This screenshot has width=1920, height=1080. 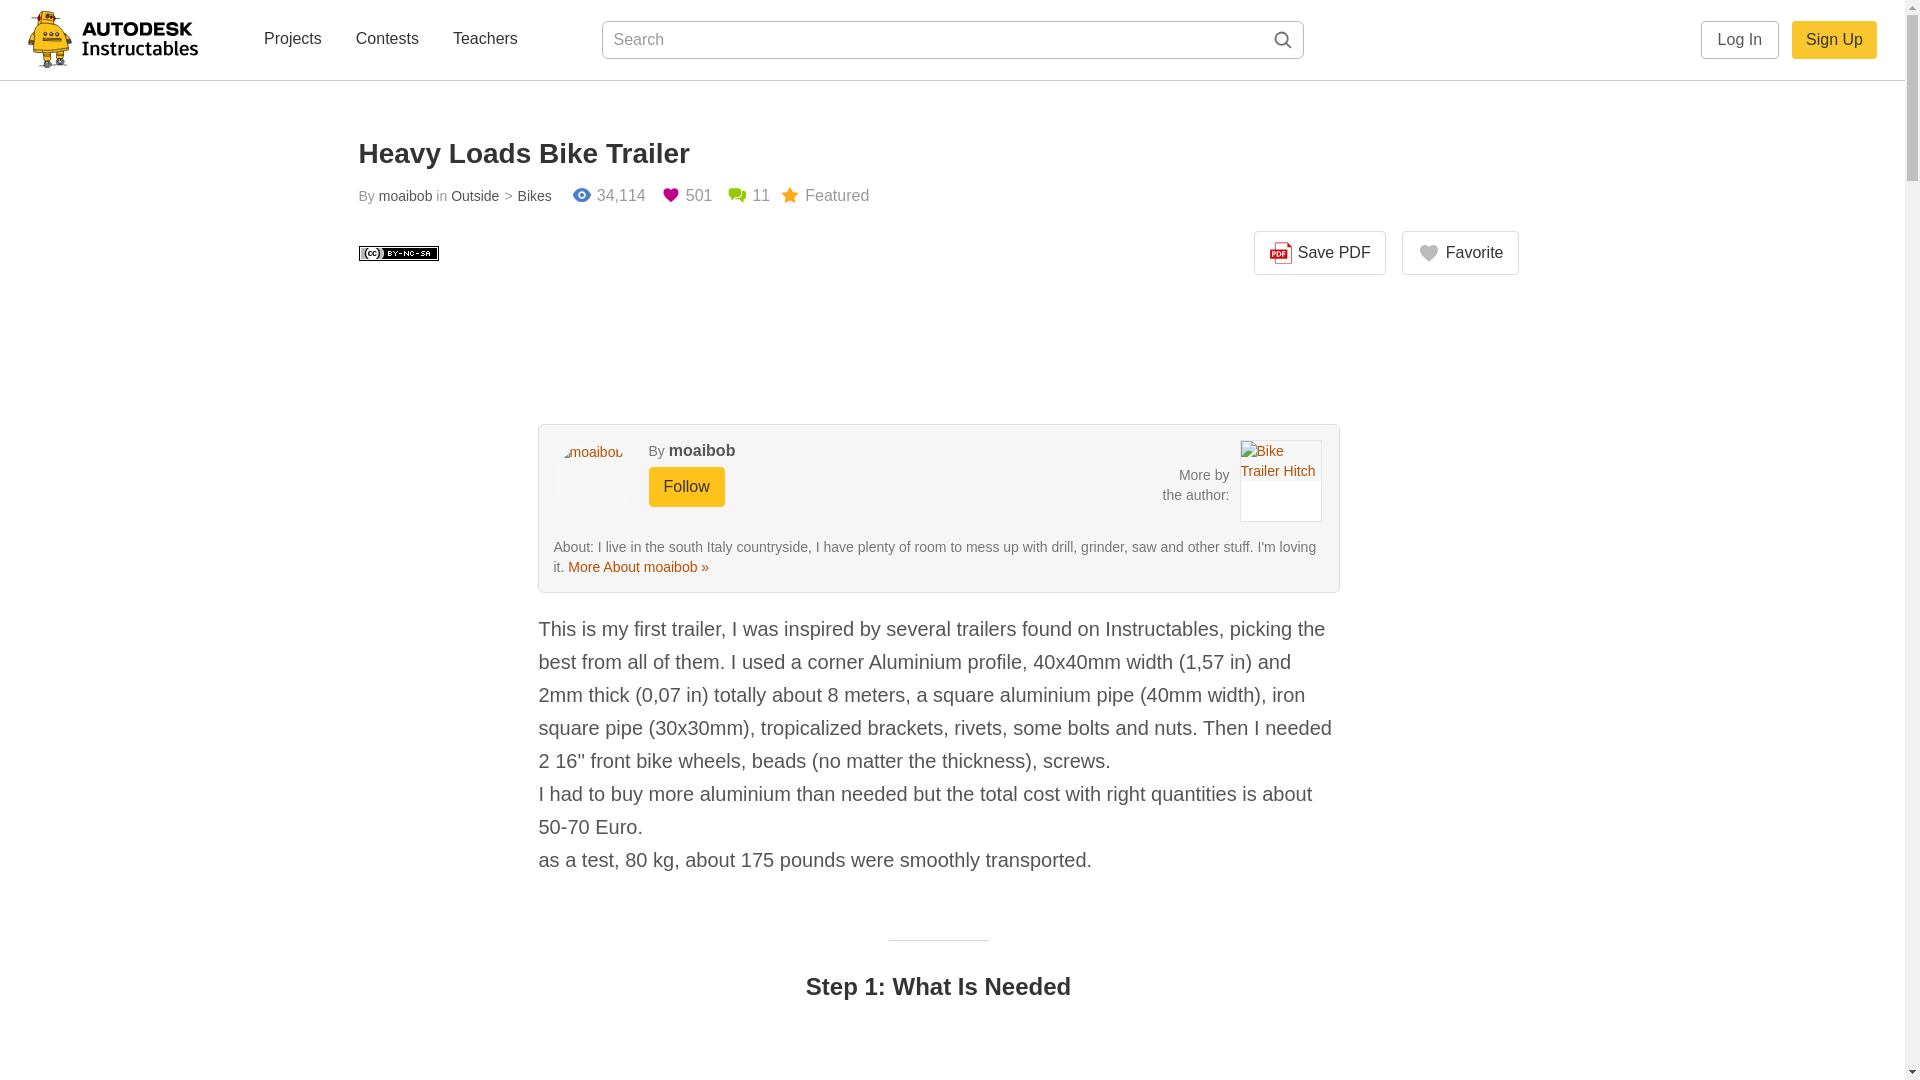 I want to click on Save PDF, so click(x=1320, y=253).